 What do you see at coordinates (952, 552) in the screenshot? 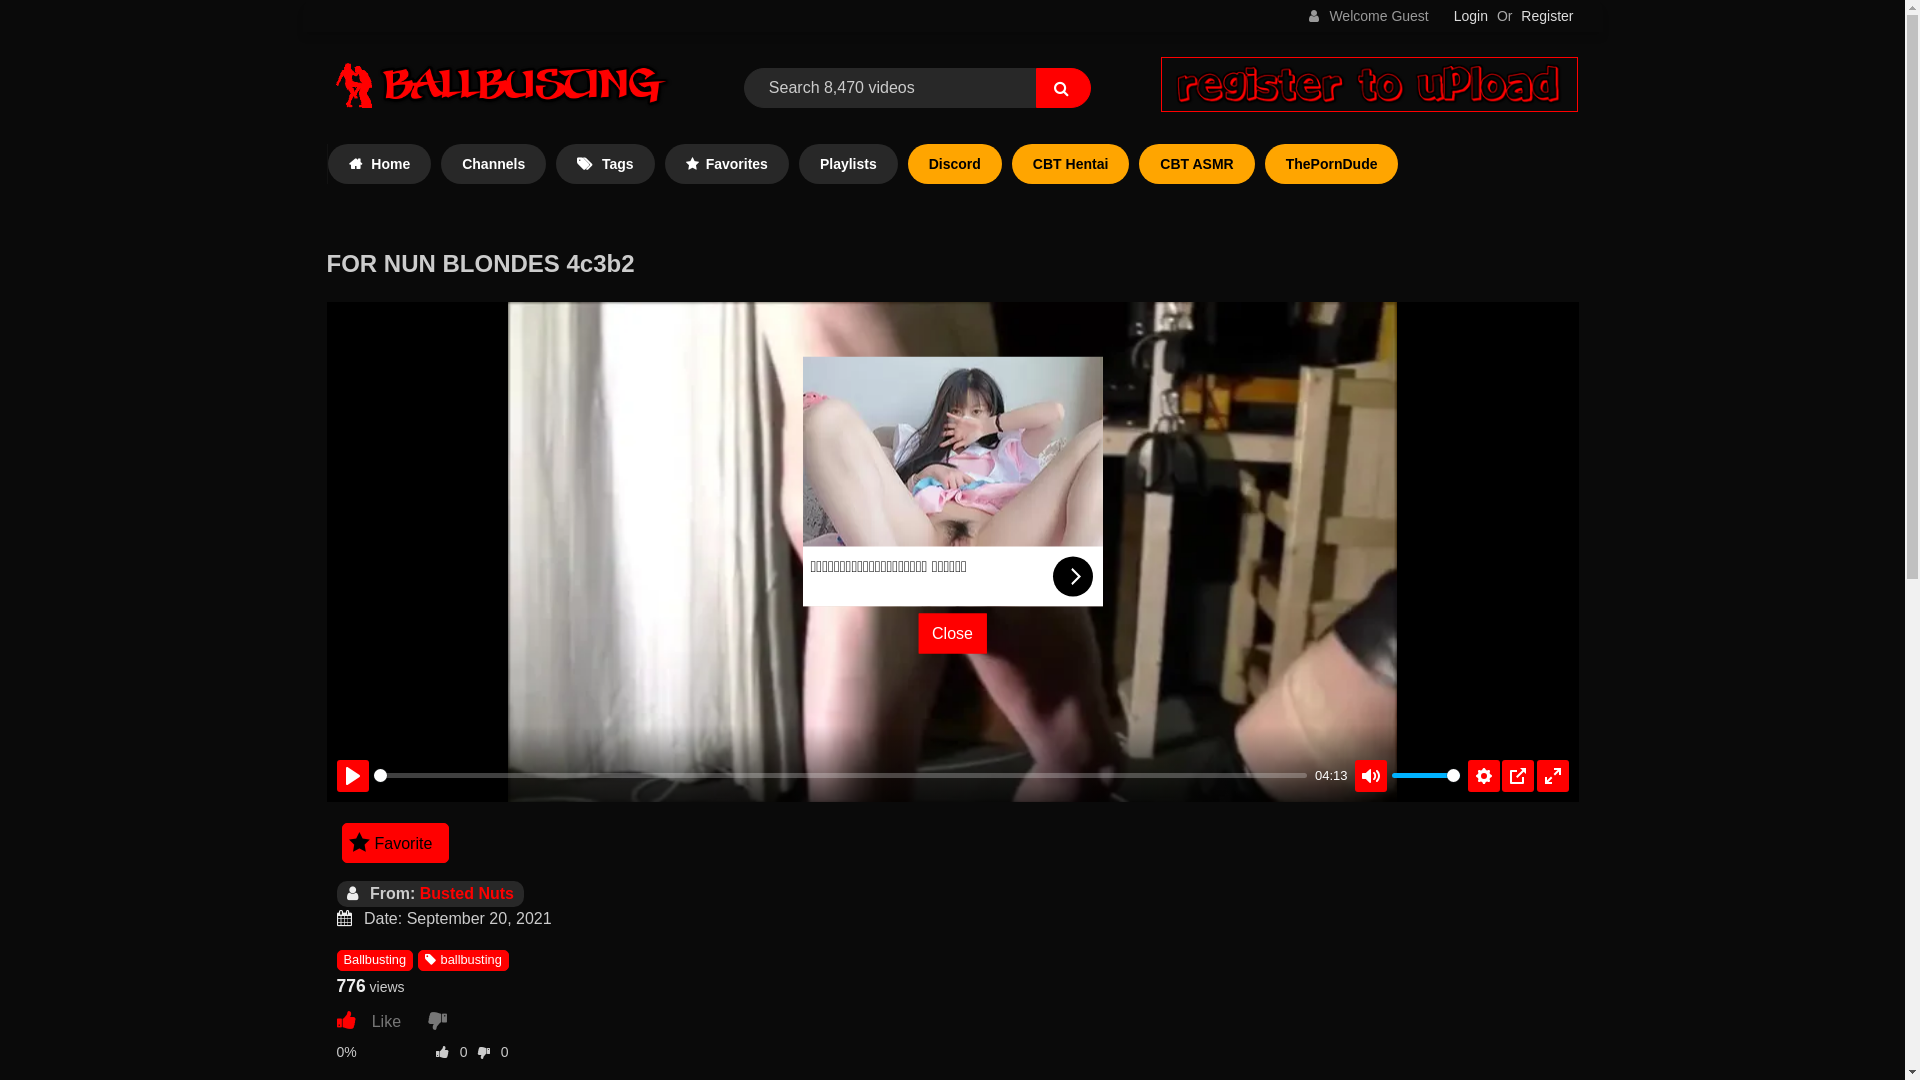
I see `Play` at bounding box center [952, 552].